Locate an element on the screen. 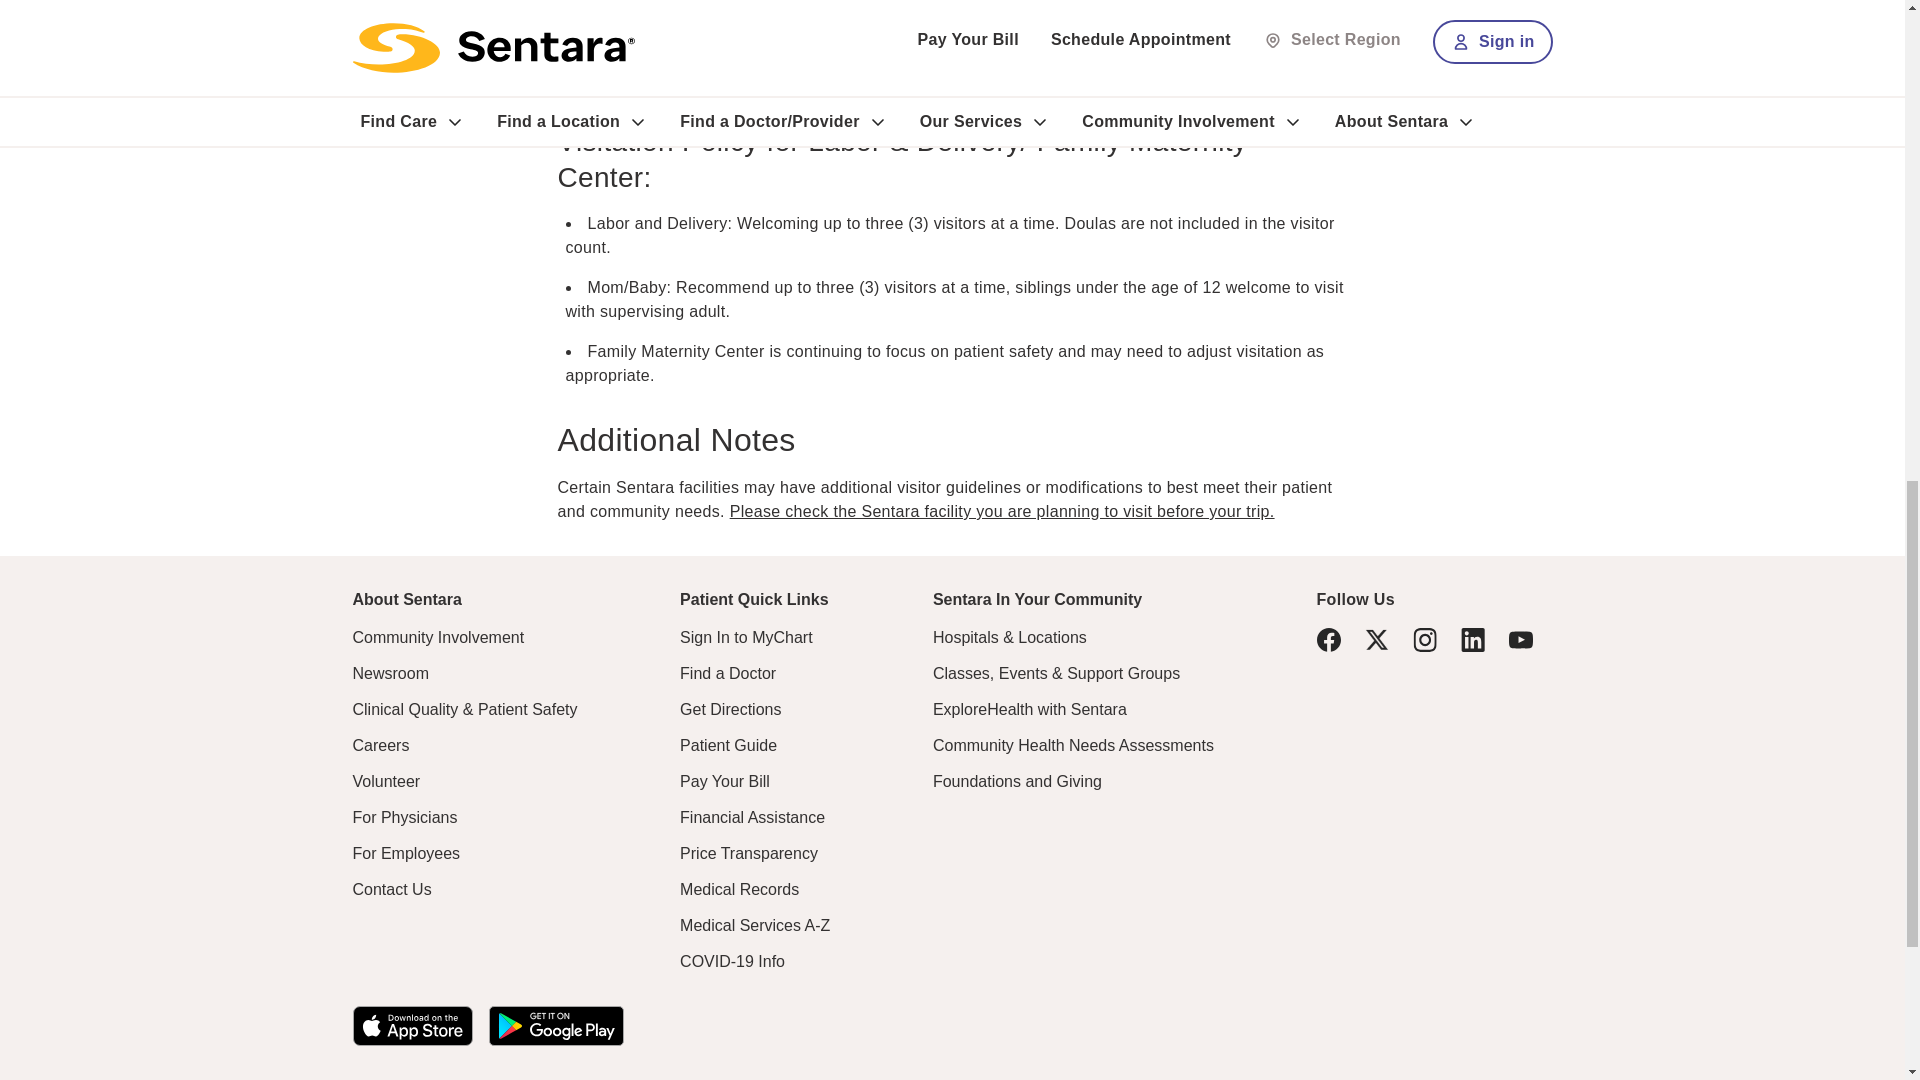 The image size is (1920, 1080). Instagram is located at coordinates (1424, 639).